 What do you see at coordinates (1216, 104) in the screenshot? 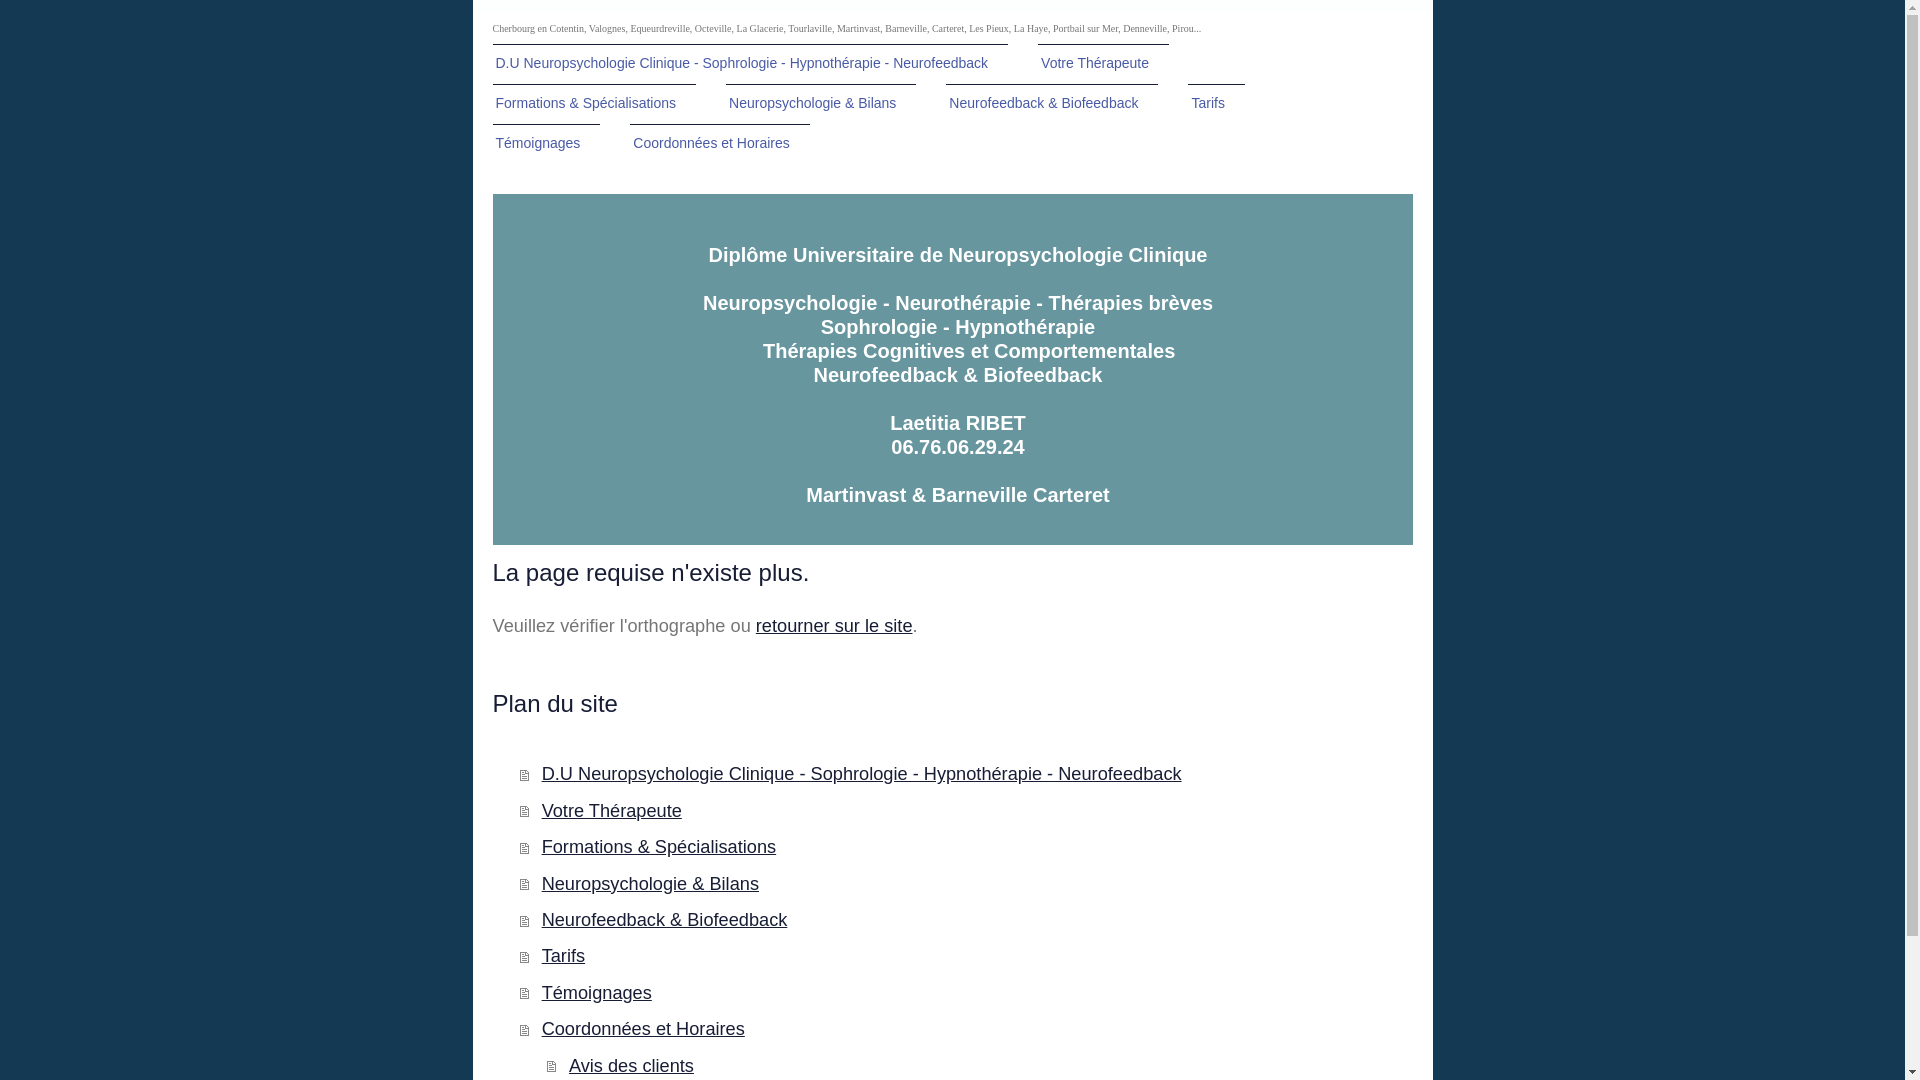
I see `Tarifs` at bounding box center [1216, 104].